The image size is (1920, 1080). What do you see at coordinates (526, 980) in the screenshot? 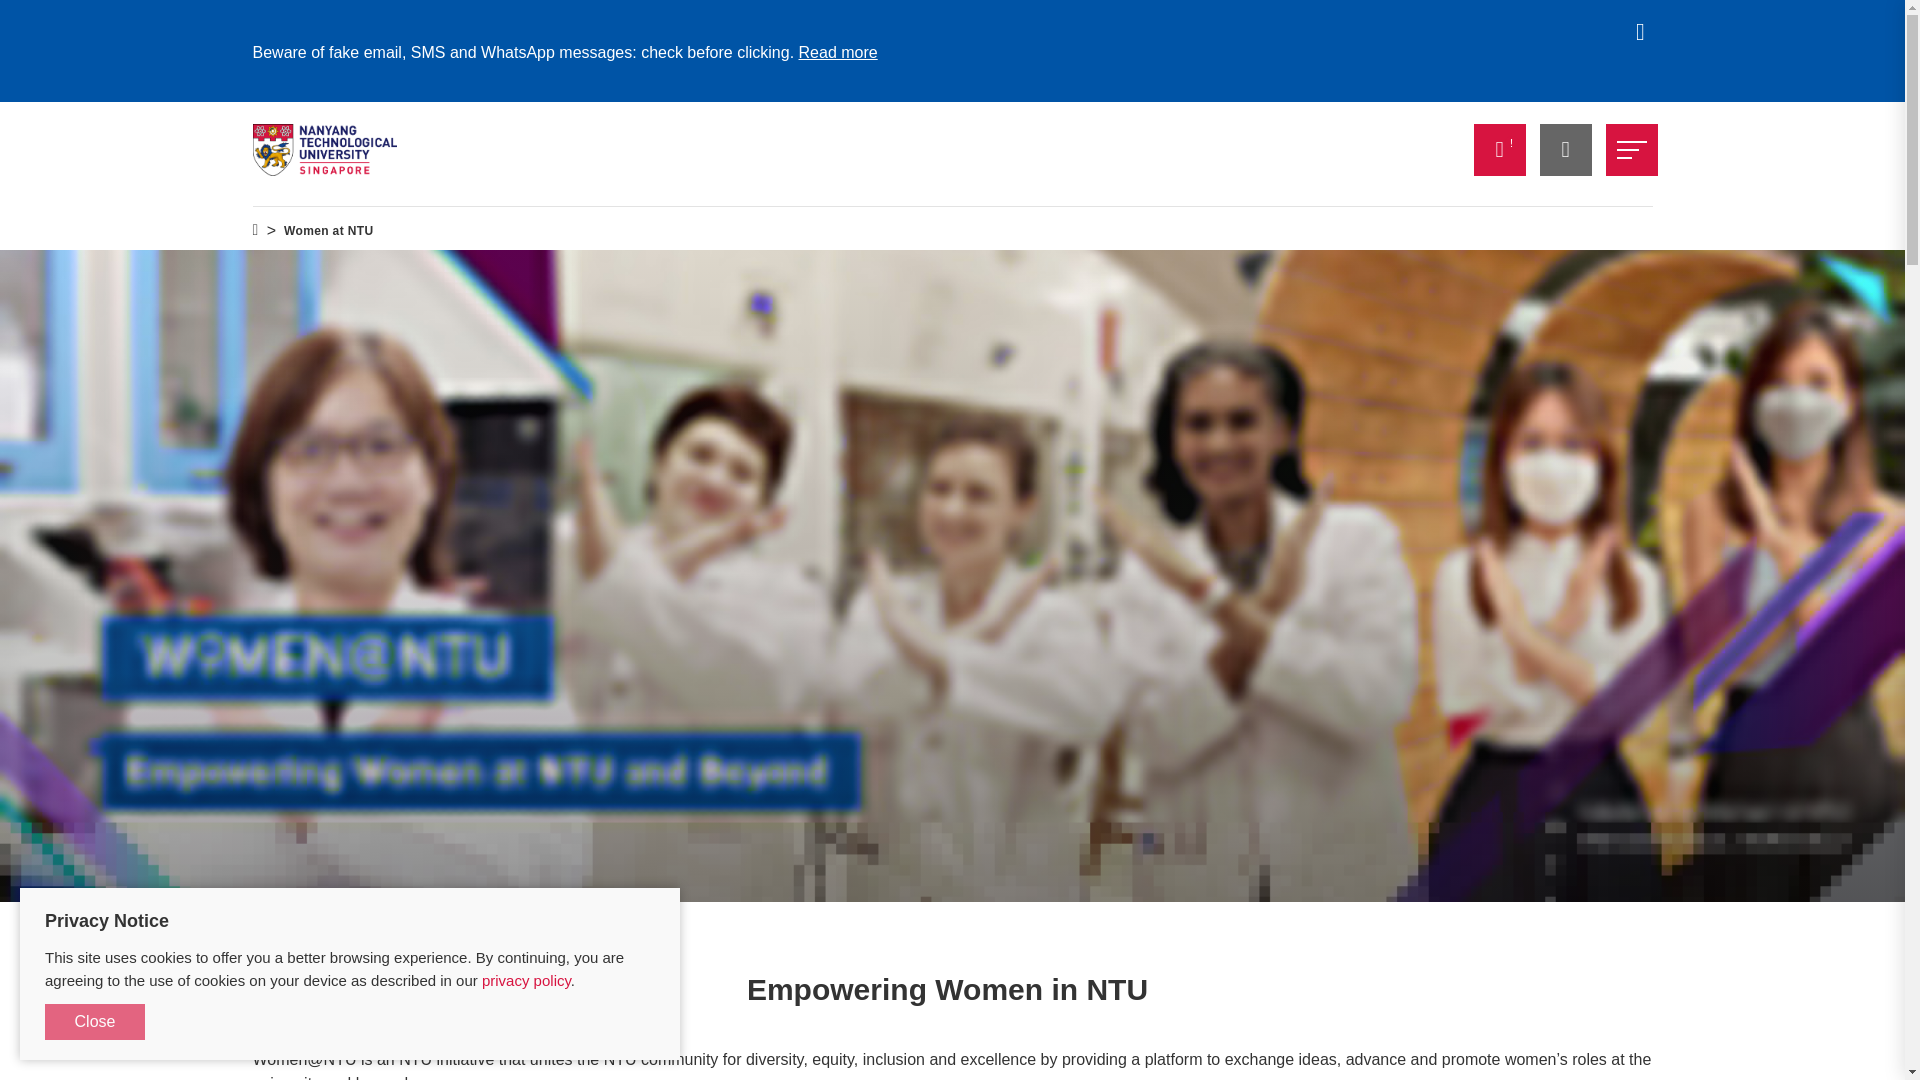
I see `privacy policy` at bounding box center [526, 980].